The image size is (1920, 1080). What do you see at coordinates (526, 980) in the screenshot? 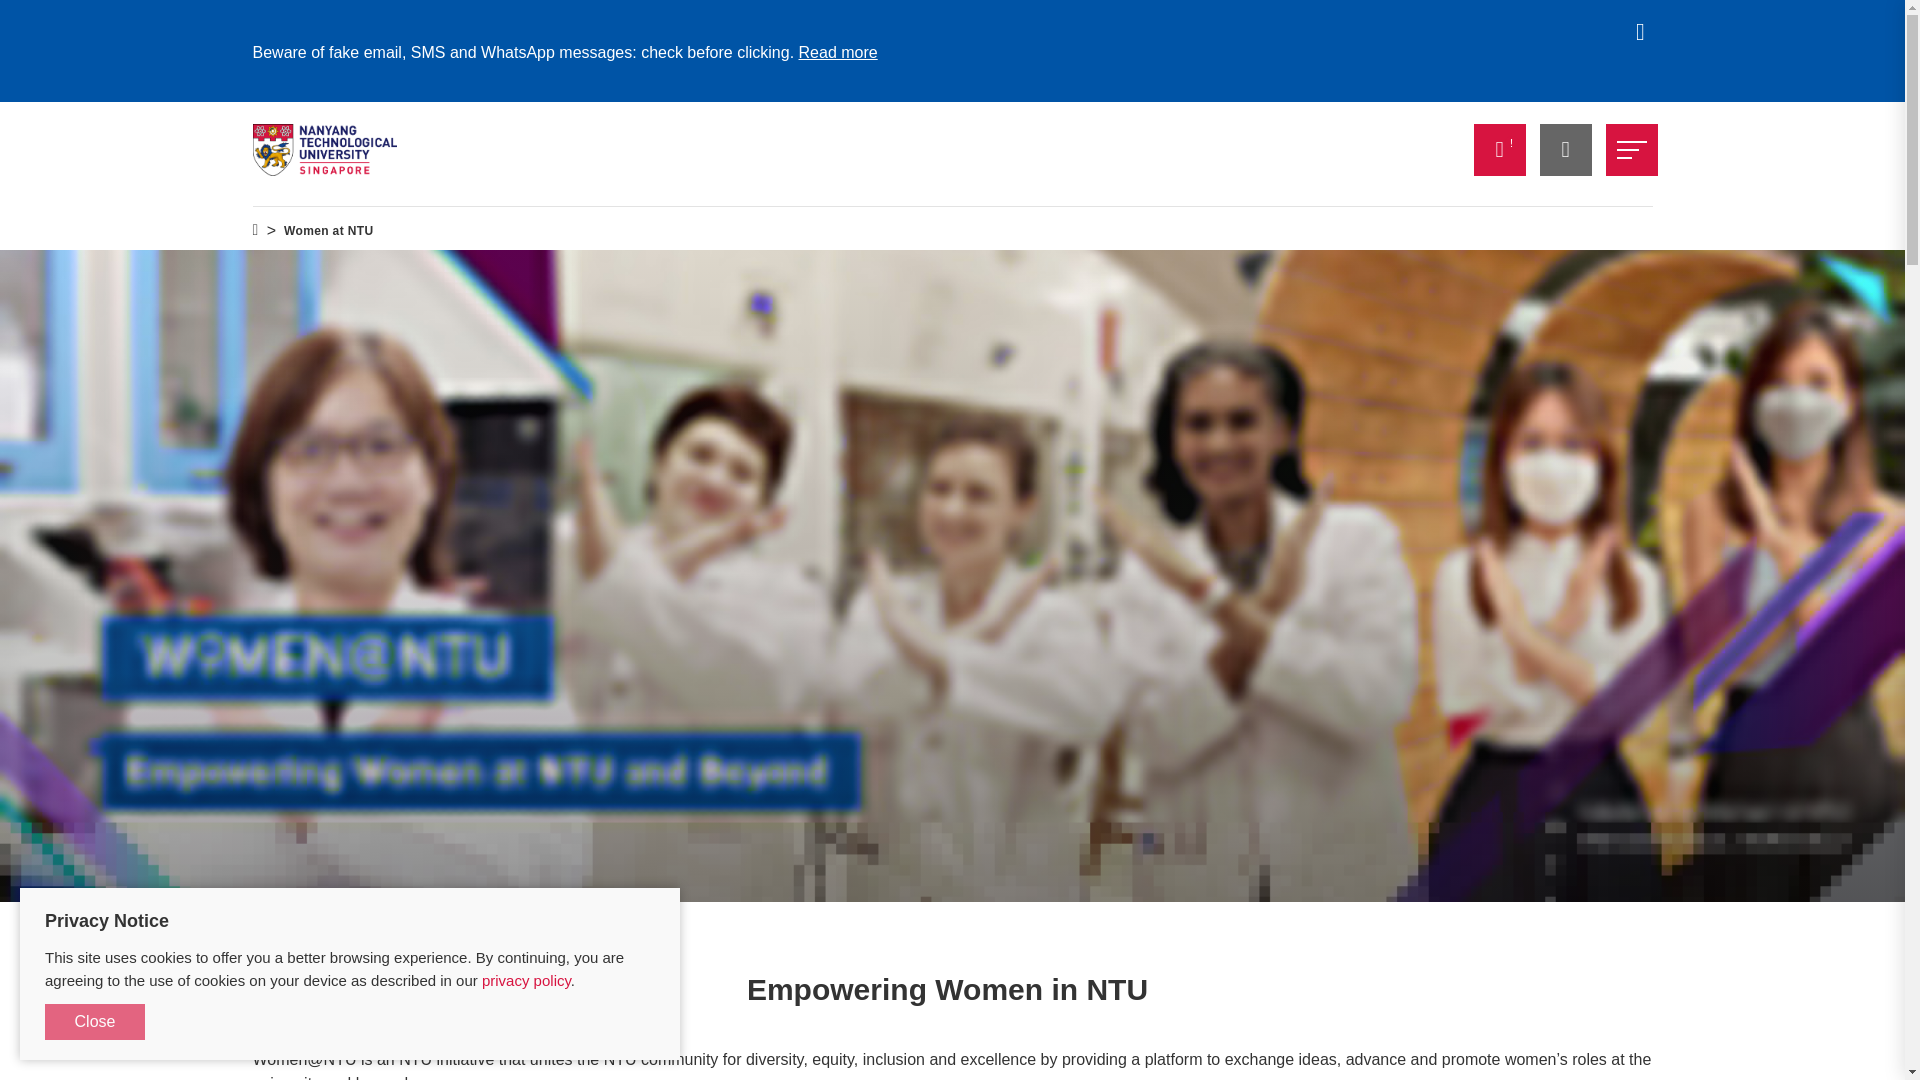
I see `privacy policy` at bounding box center [526, 980].